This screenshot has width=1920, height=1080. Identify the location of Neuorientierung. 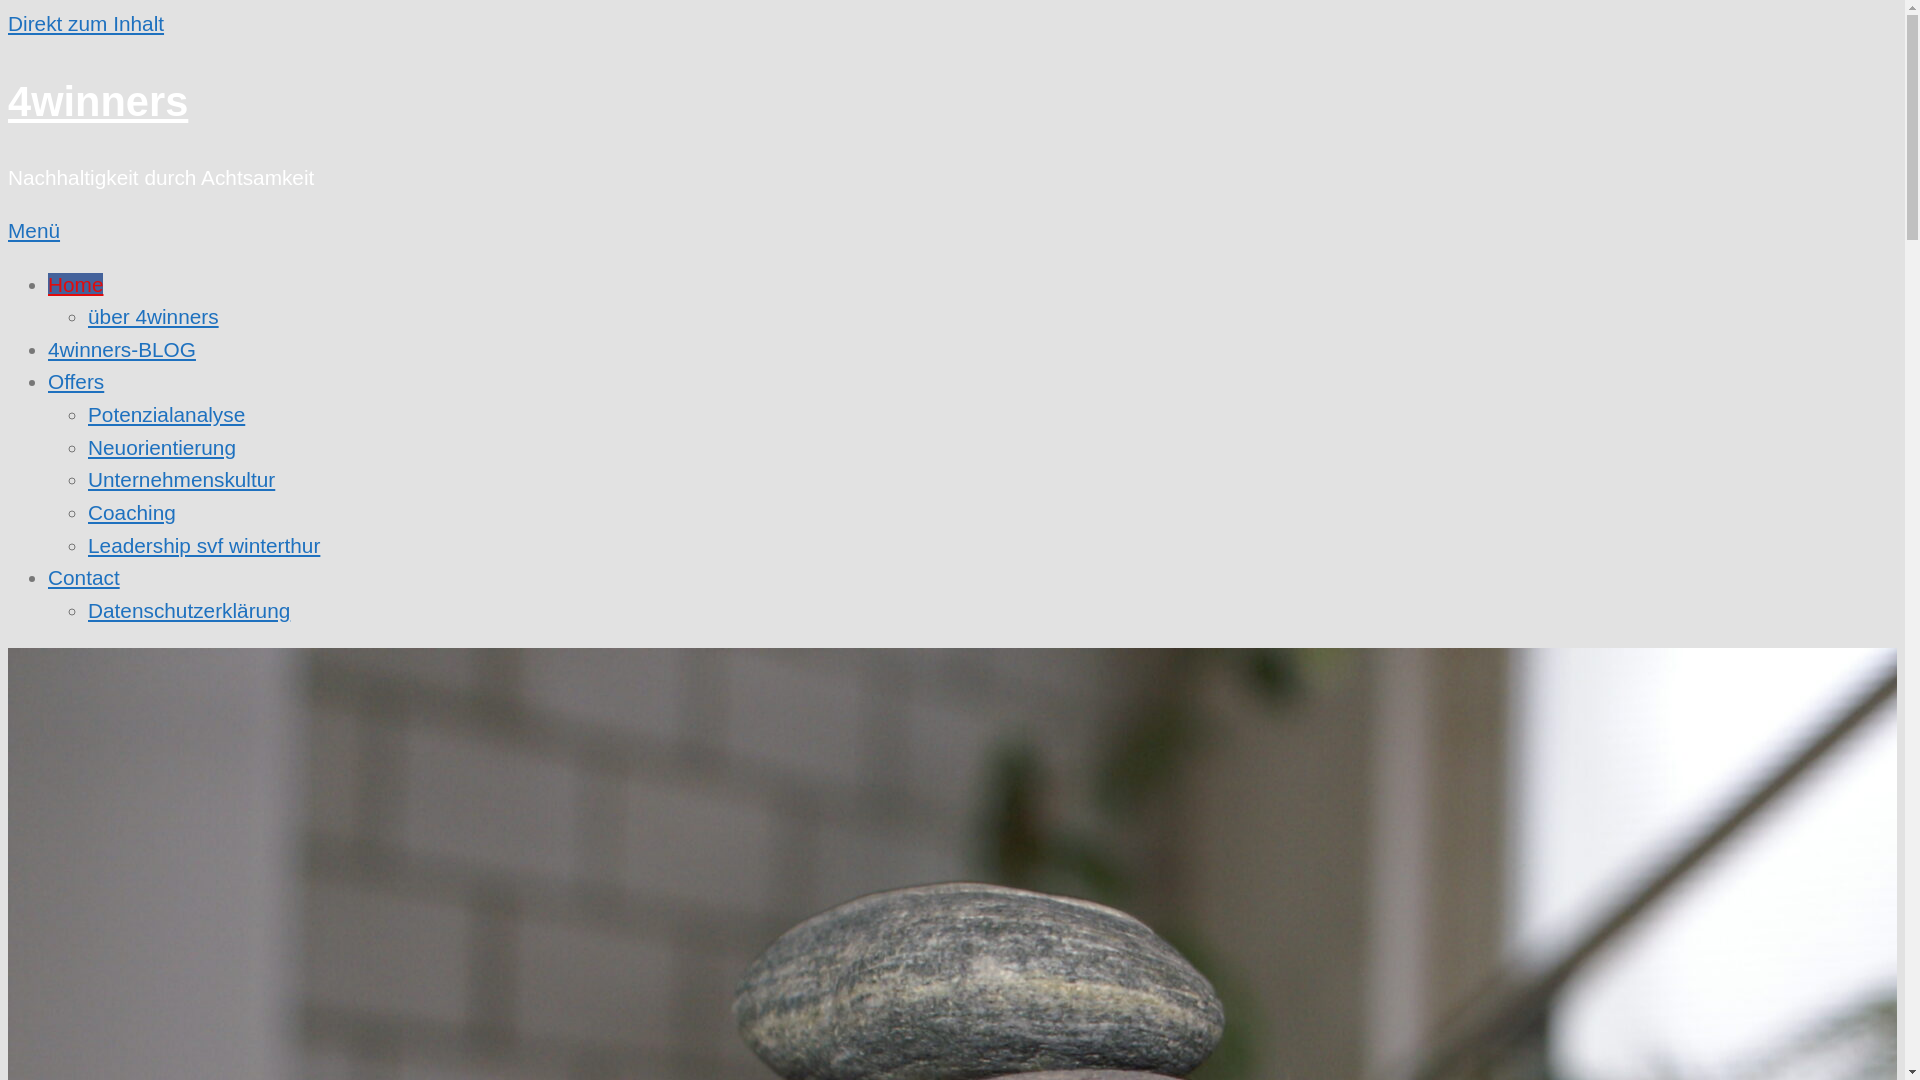
(162, 448).